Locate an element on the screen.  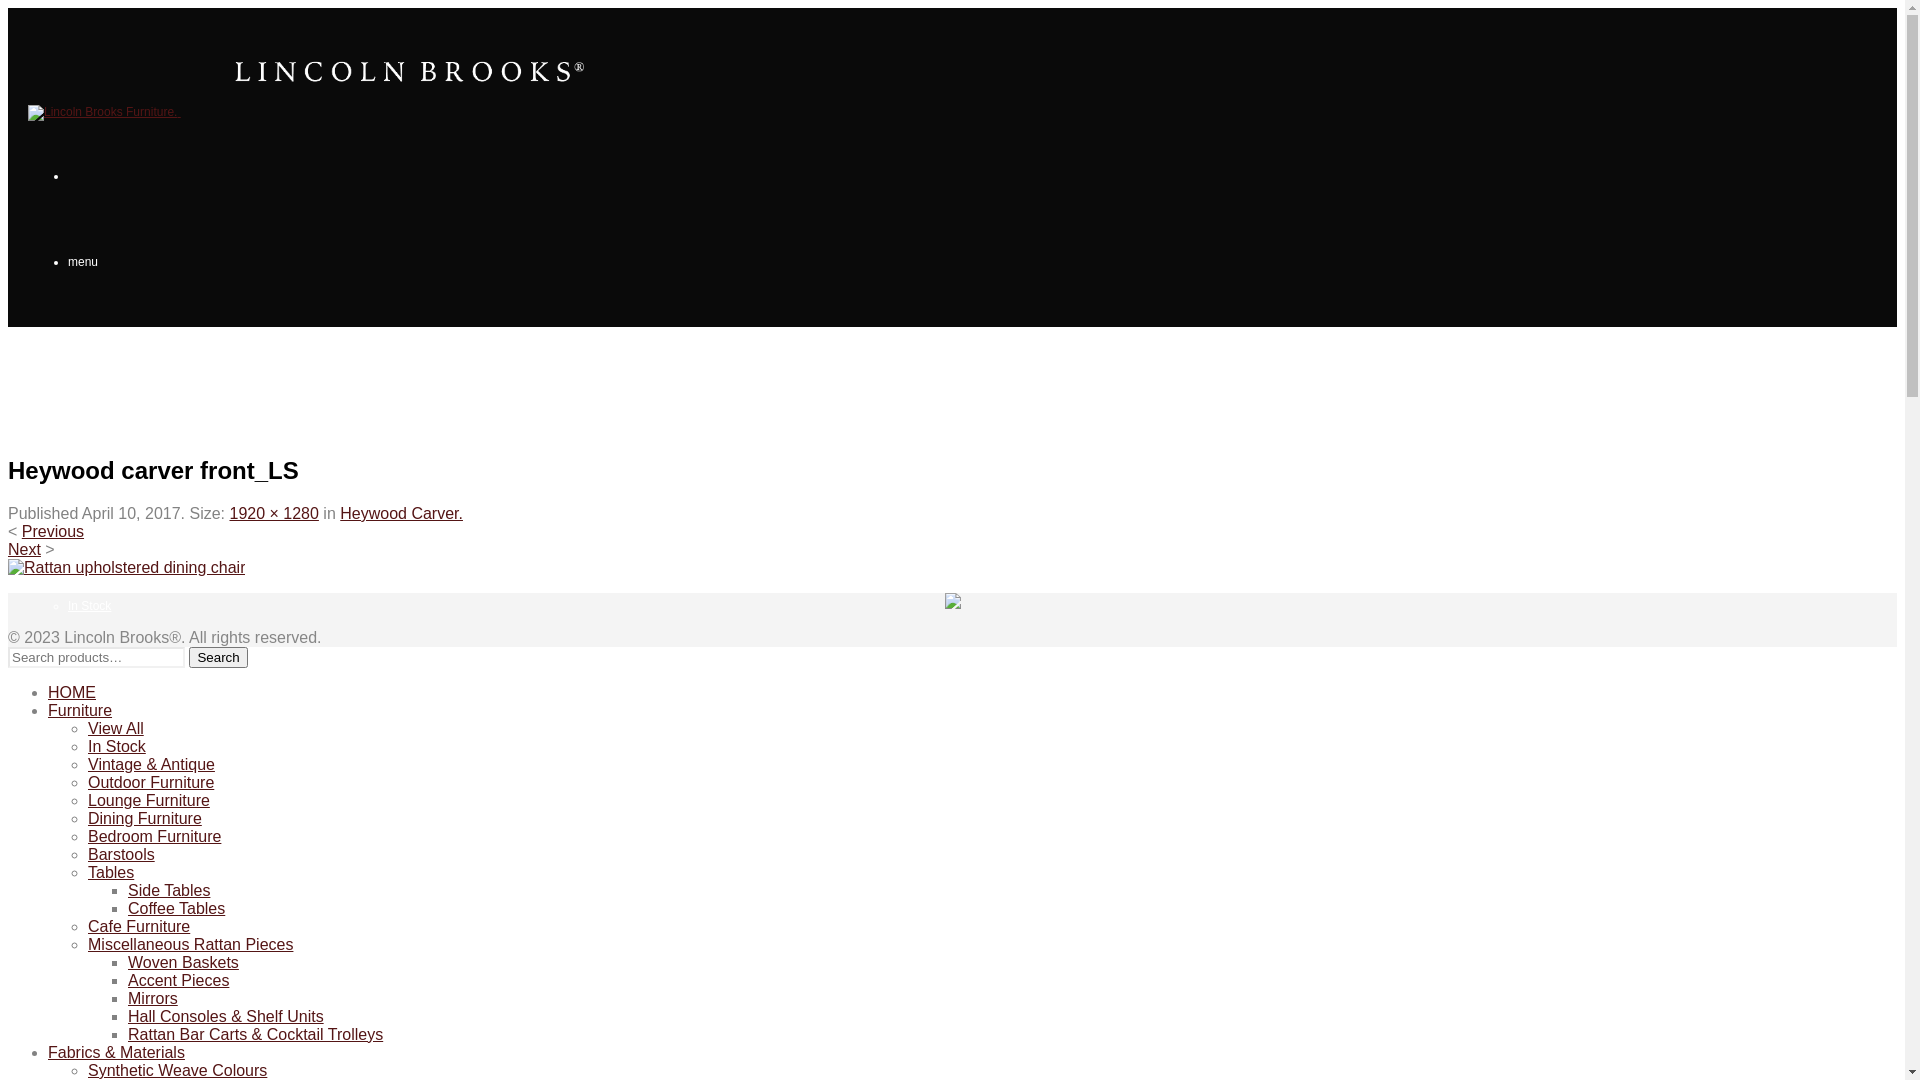
Furniture is located at coordinates (80, 710).